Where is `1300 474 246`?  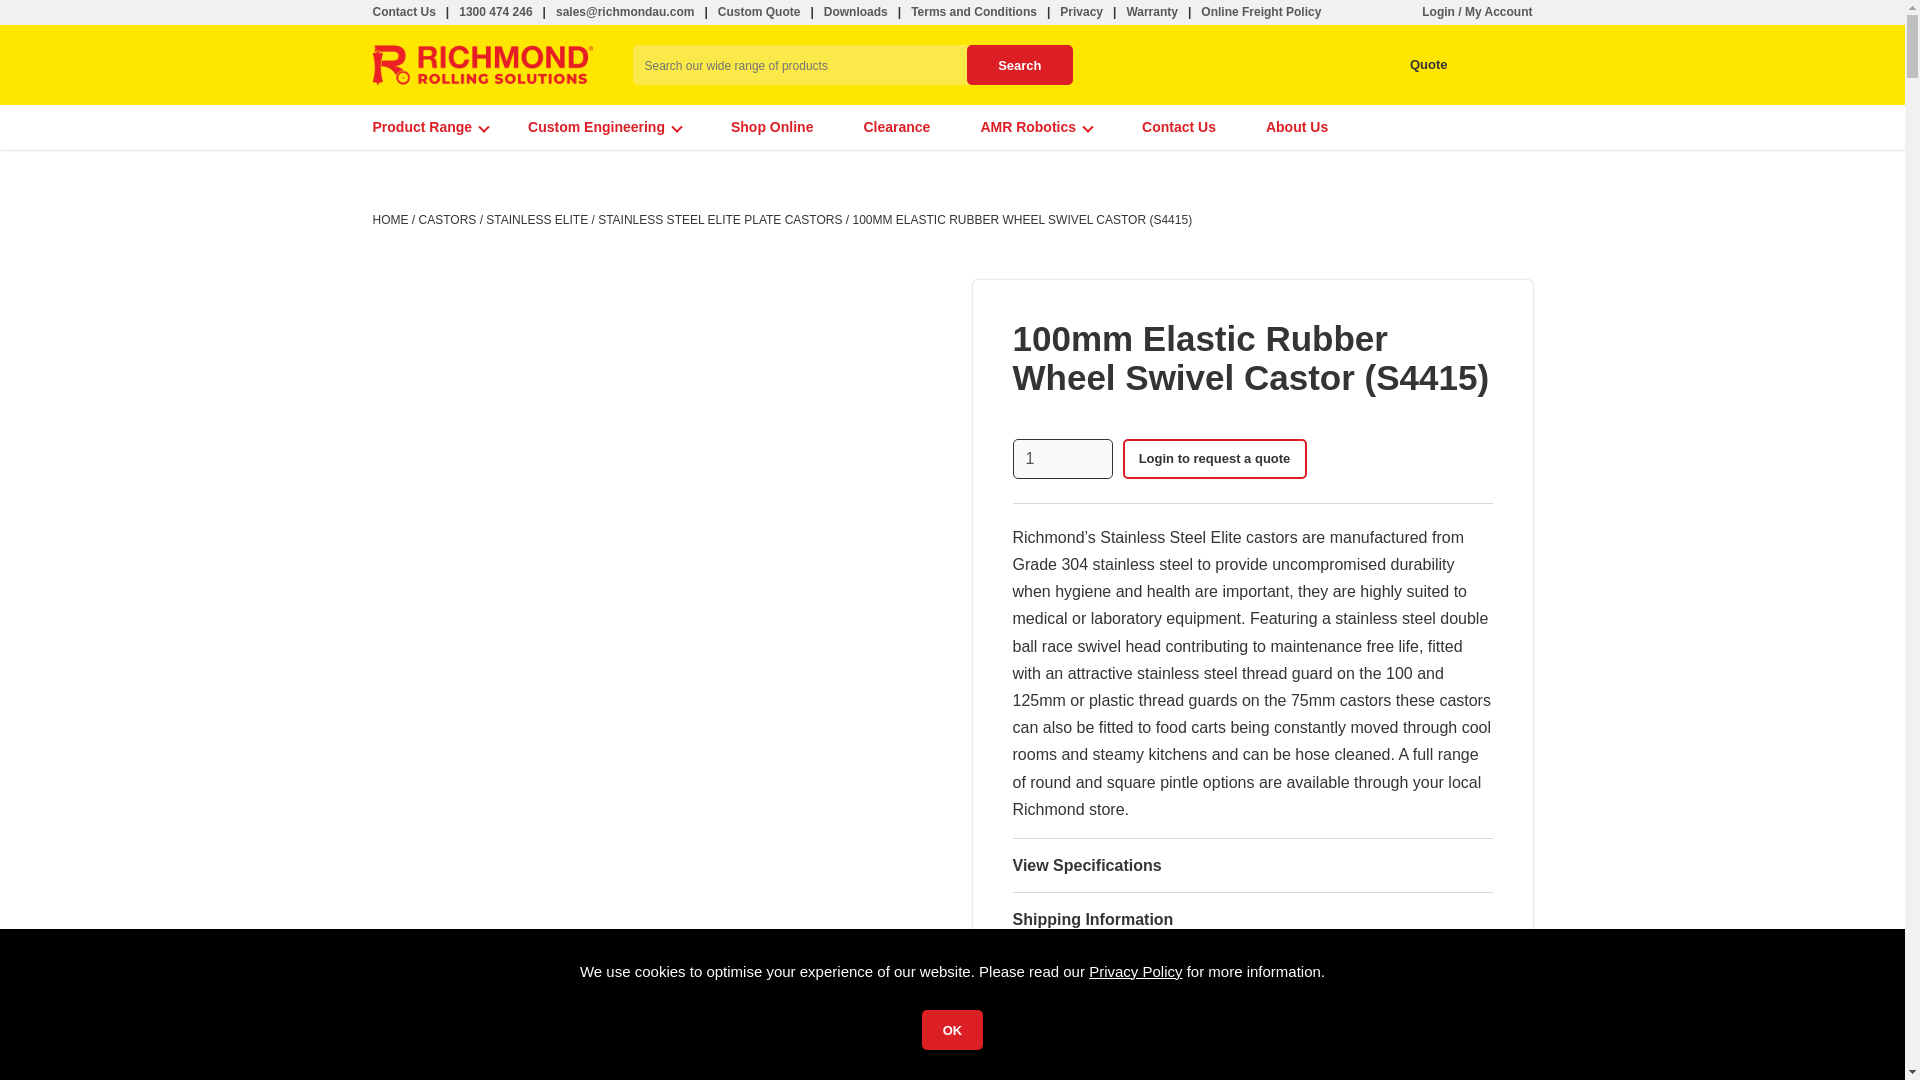
1300 474 246 is located at coordinates (494, 12).